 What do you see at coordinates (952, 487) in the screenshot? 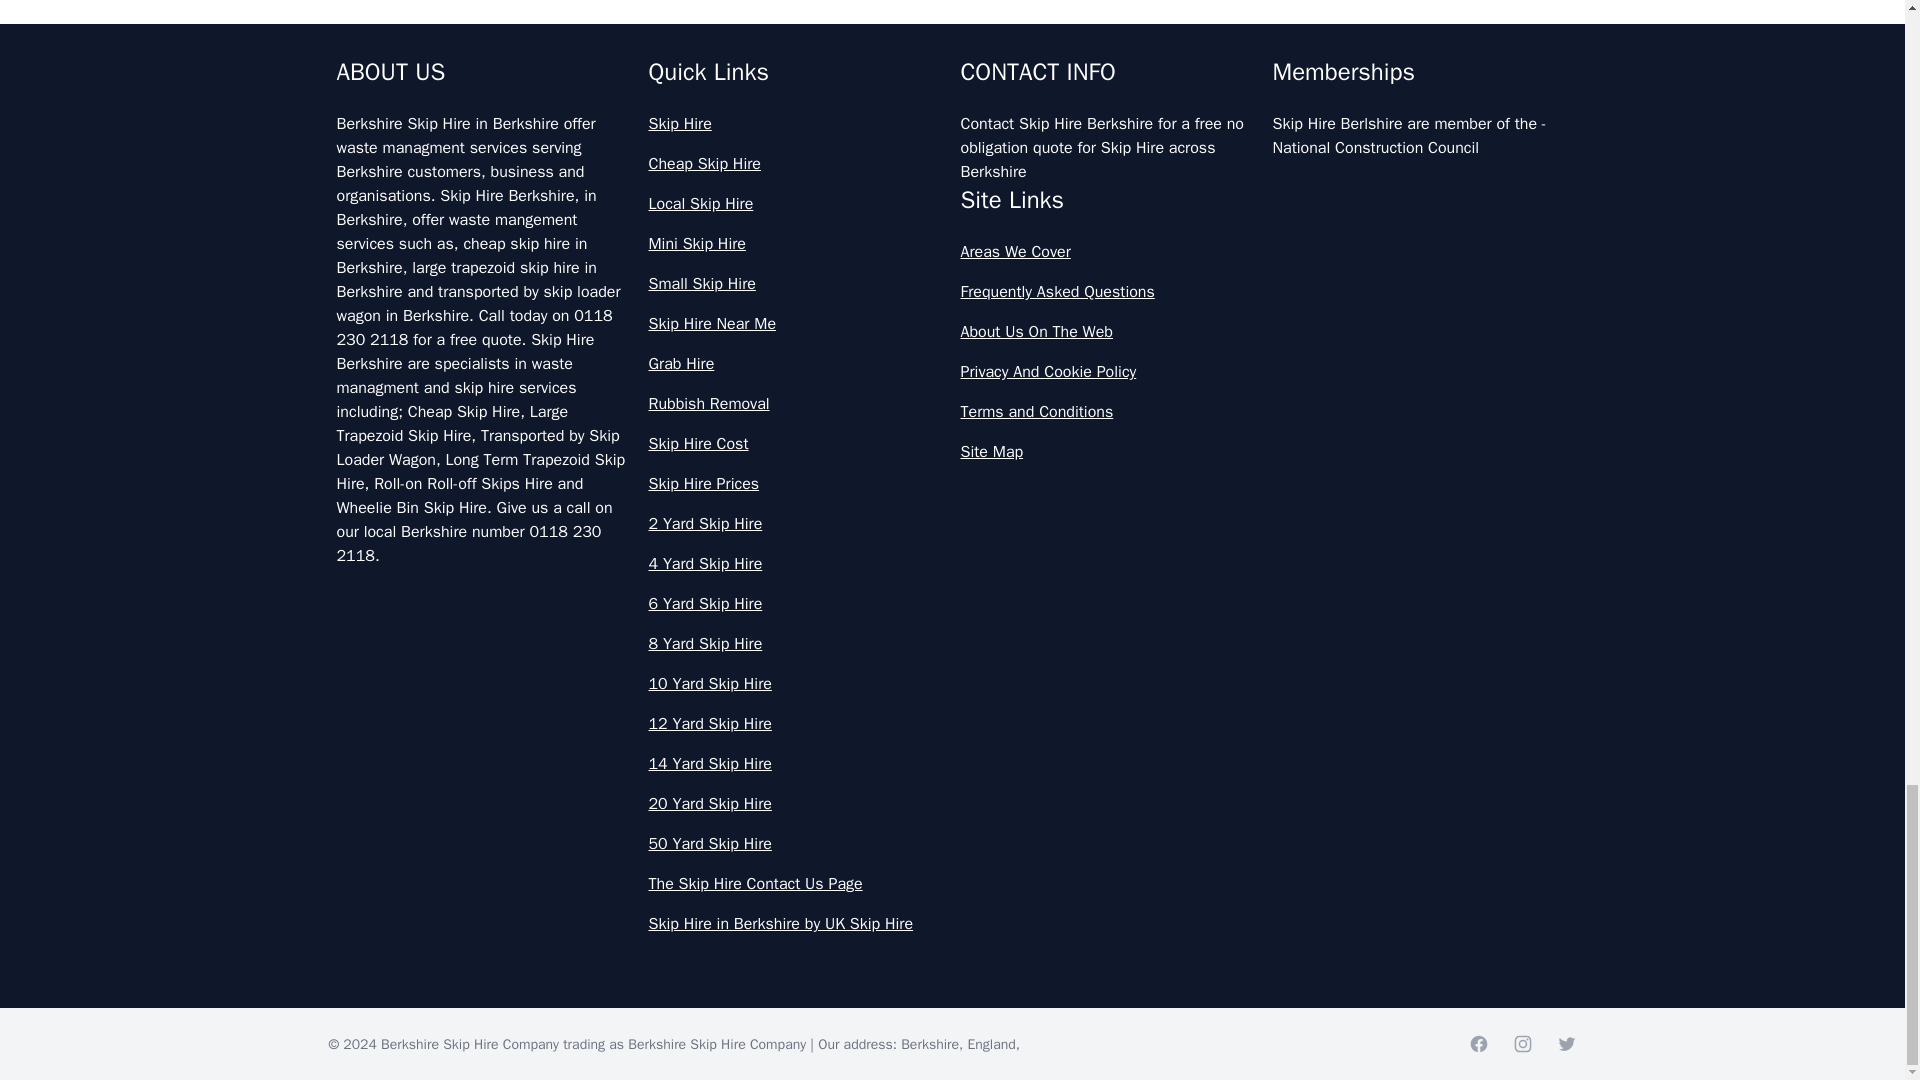
I see `Can You Put Anything In A Hired Skip In Reading` at bounding box center [952, 487].